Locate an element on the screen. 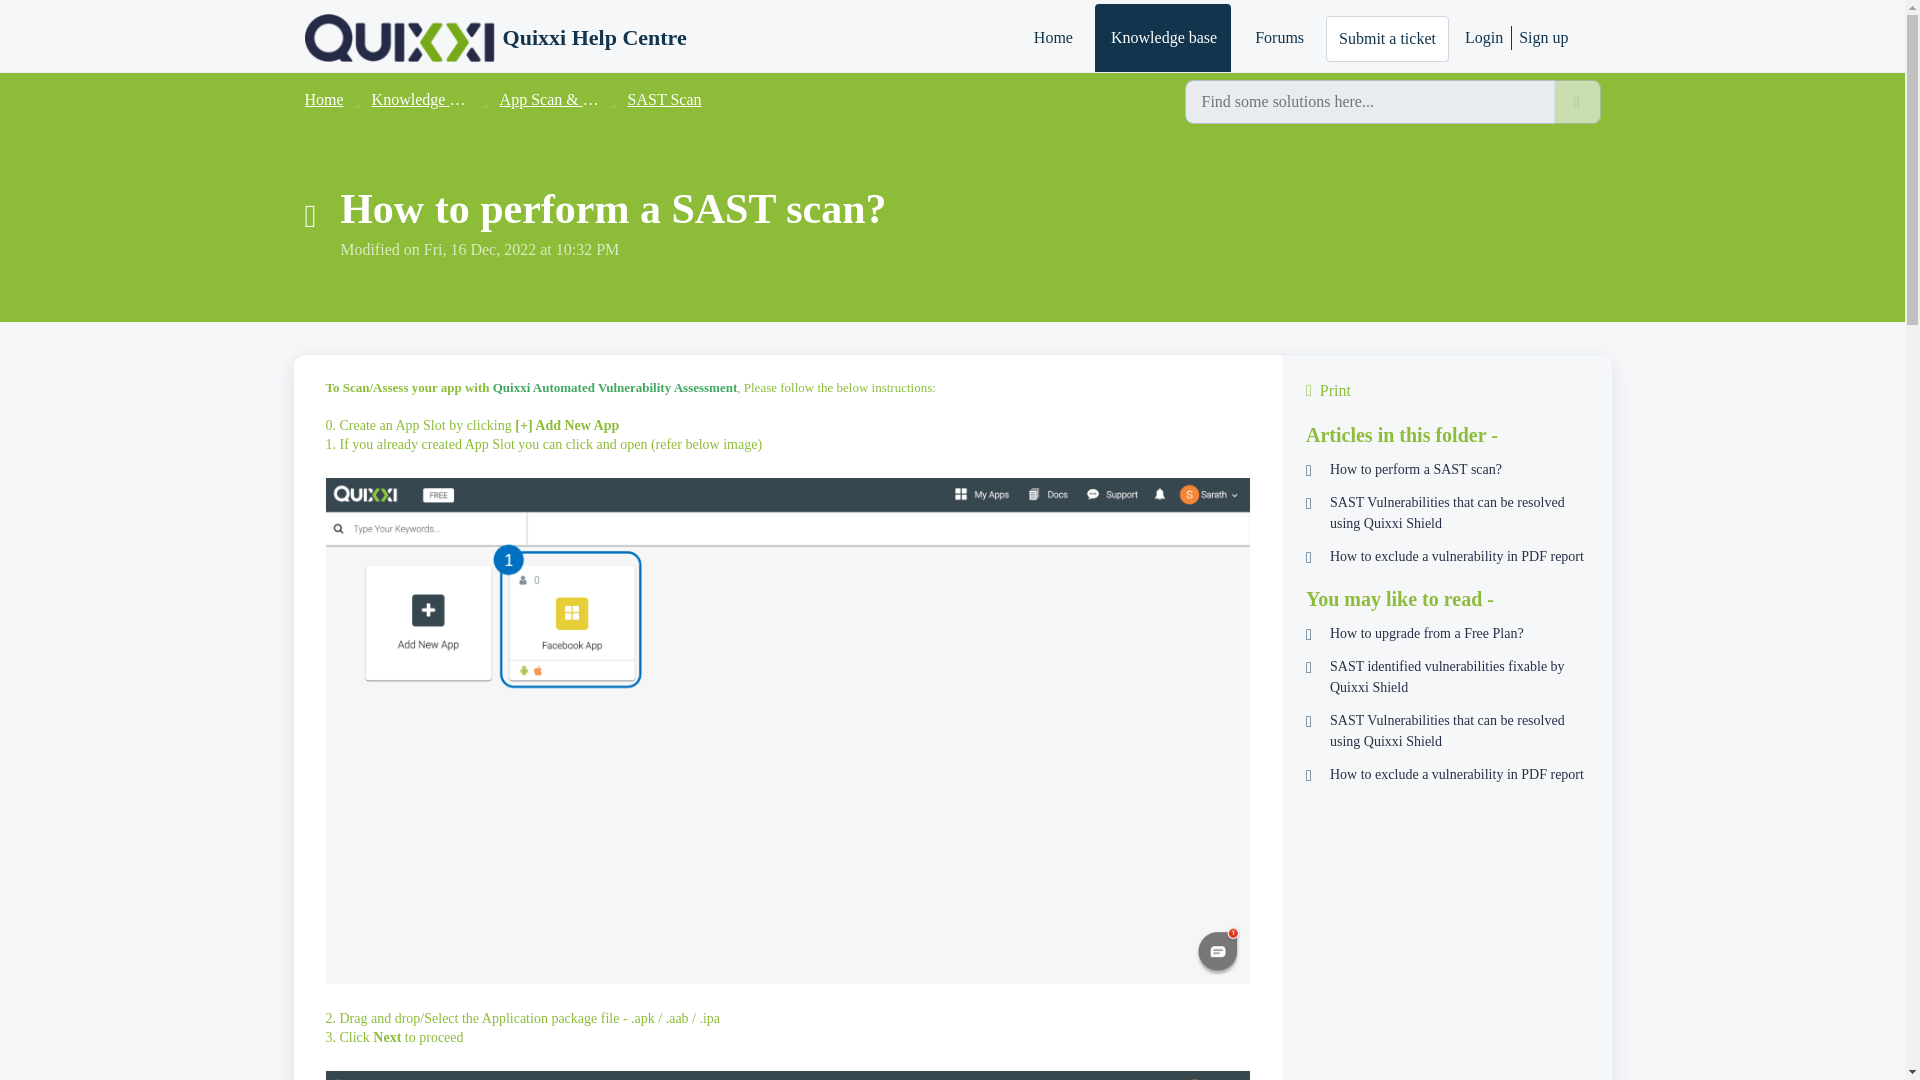 This screenshot has width=1920, height=1080. SAST Scan is located at coordinates (664, 99).